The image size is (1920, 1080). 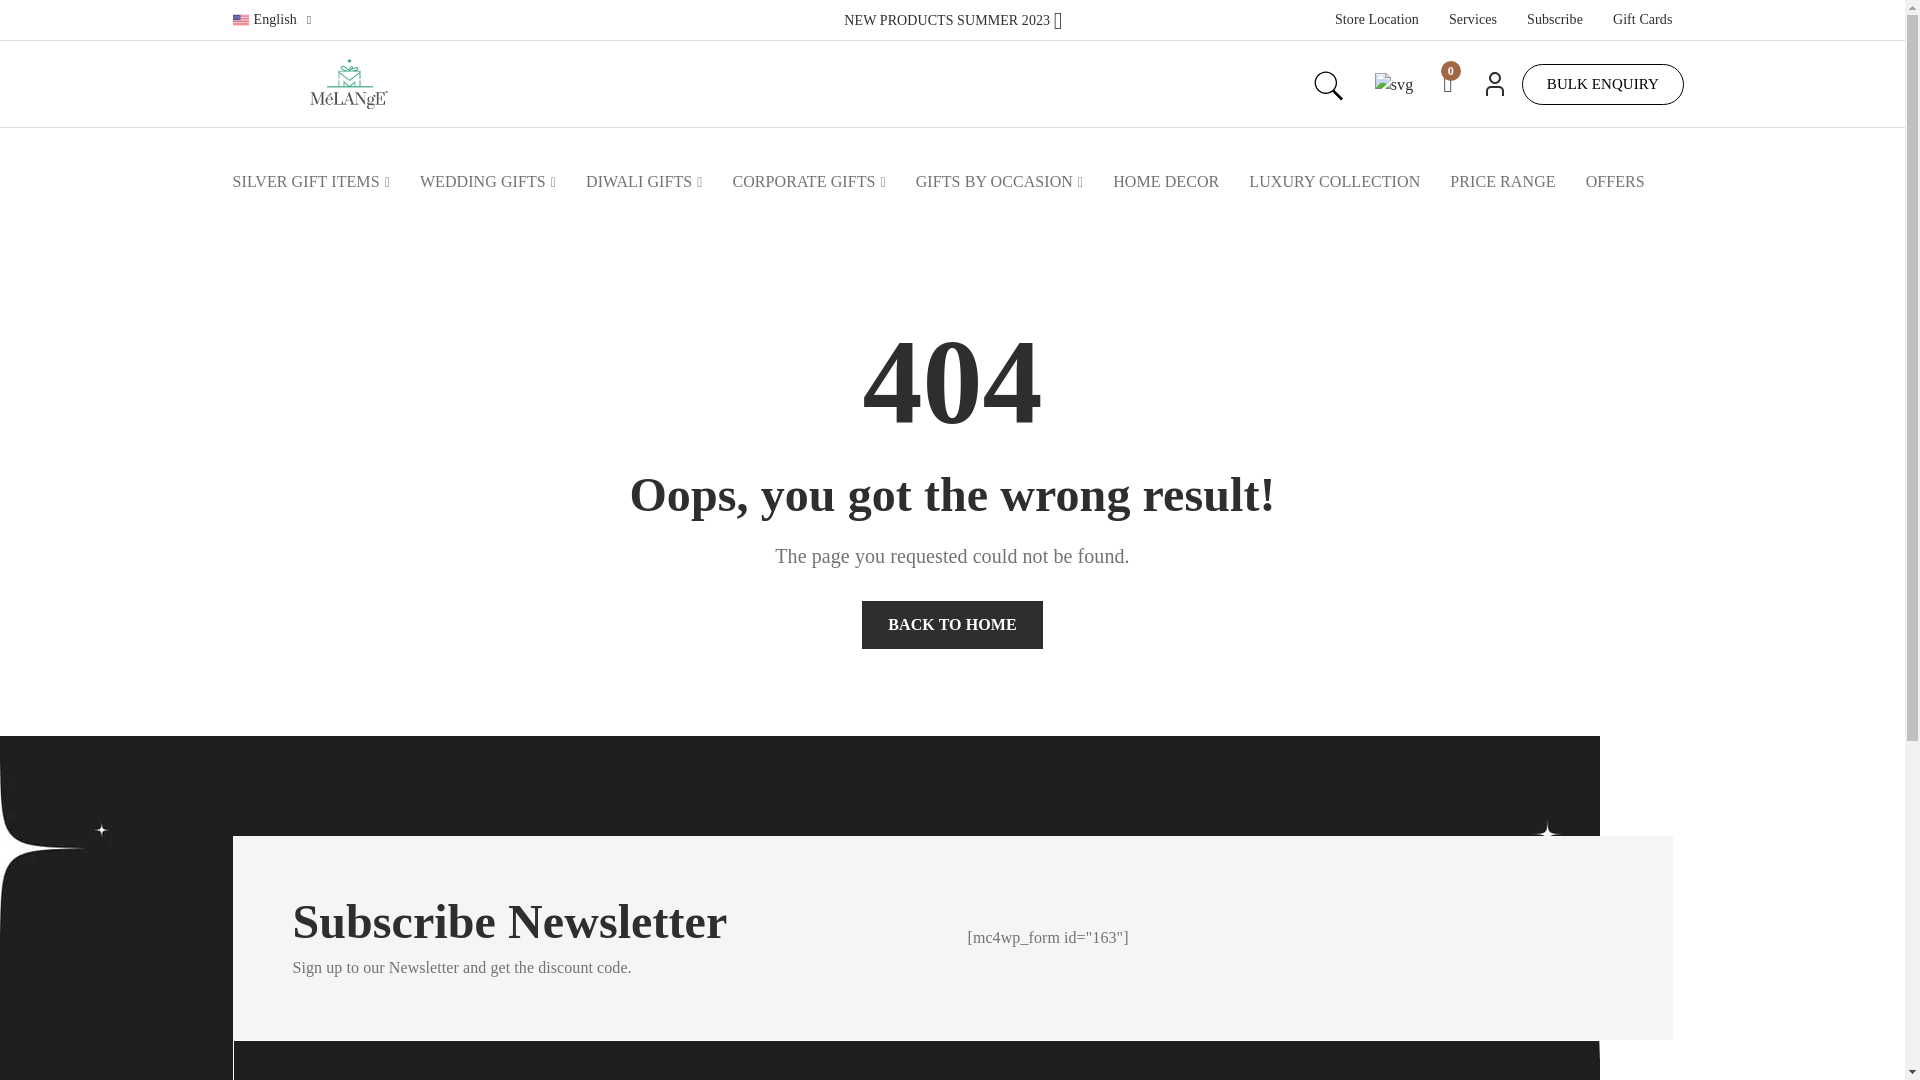 What do you see at coordinates (1473, 20) in the screenshot?
I see `Services` at bounding box center [1473, 20].